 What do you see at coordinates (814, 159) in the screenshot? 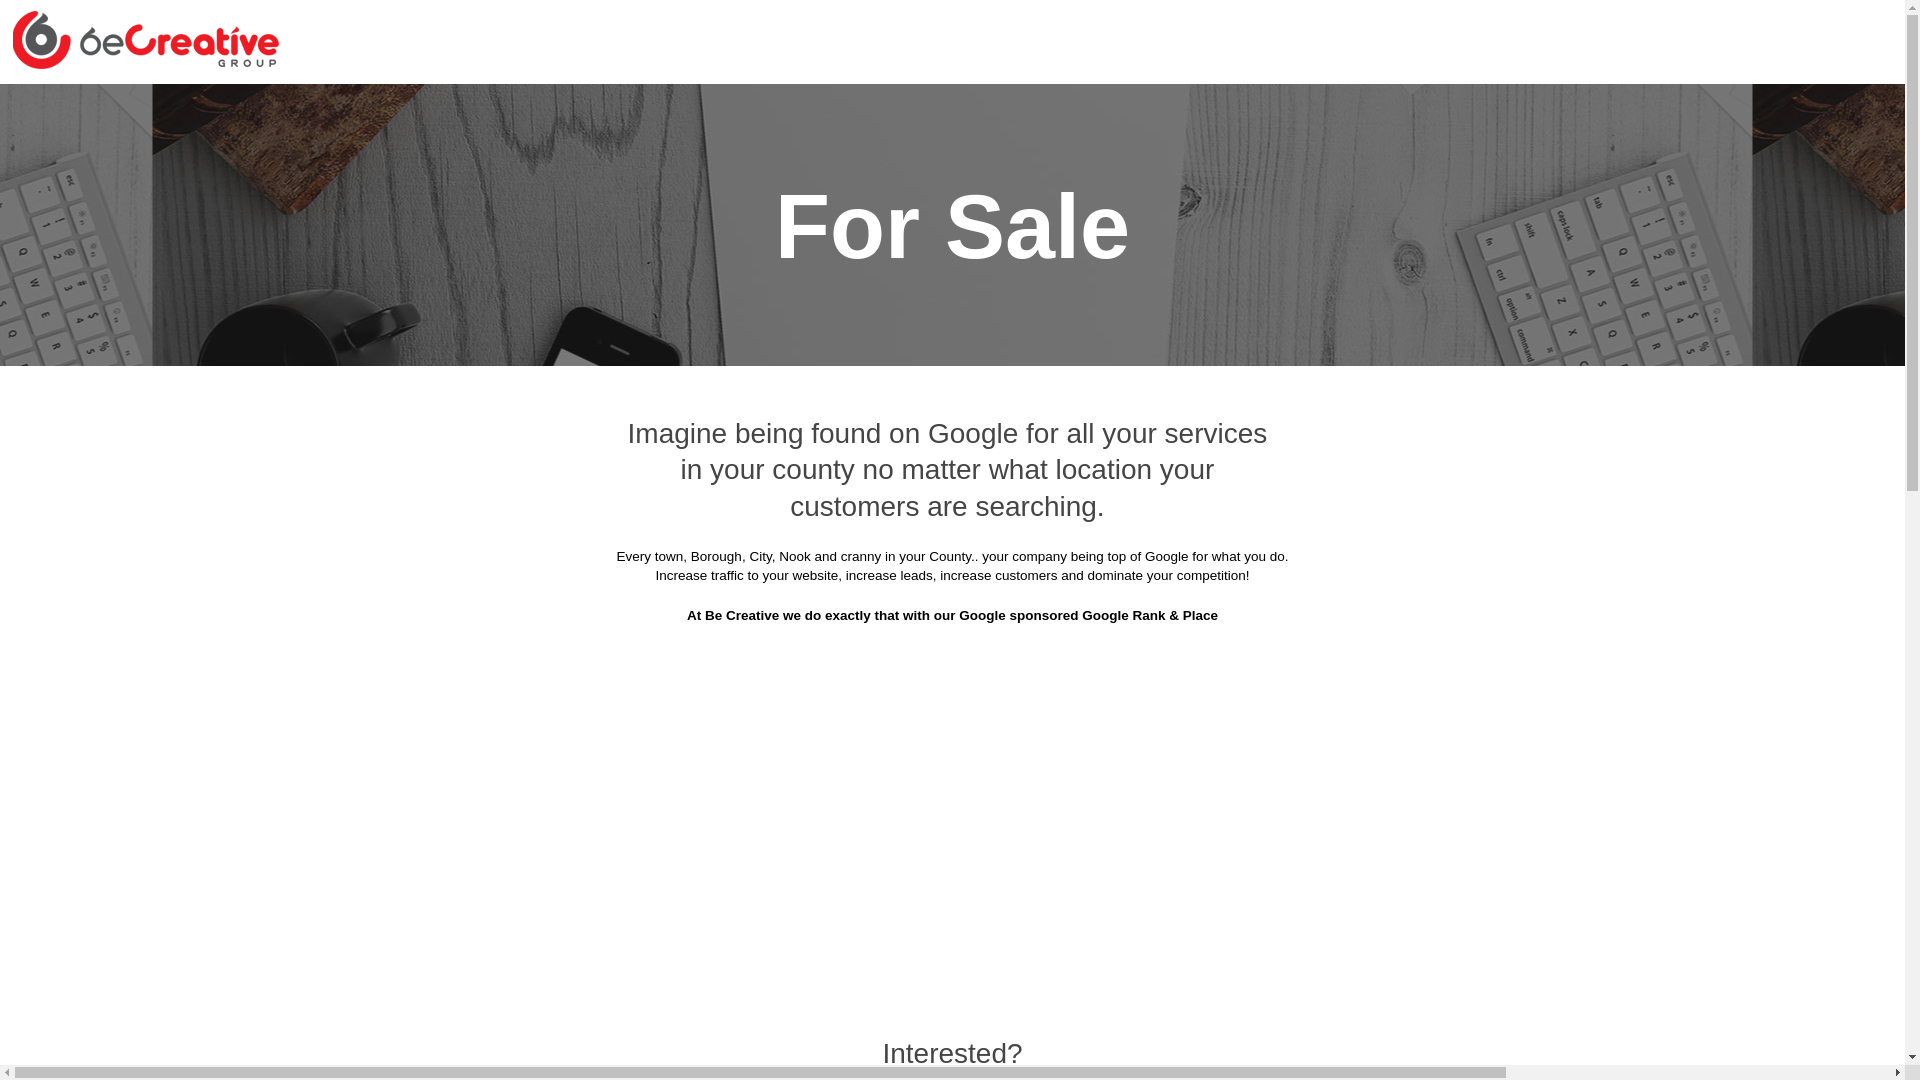
I see `Aggregate Suppliers Bideford Devon` at bounding box center [814, 159].